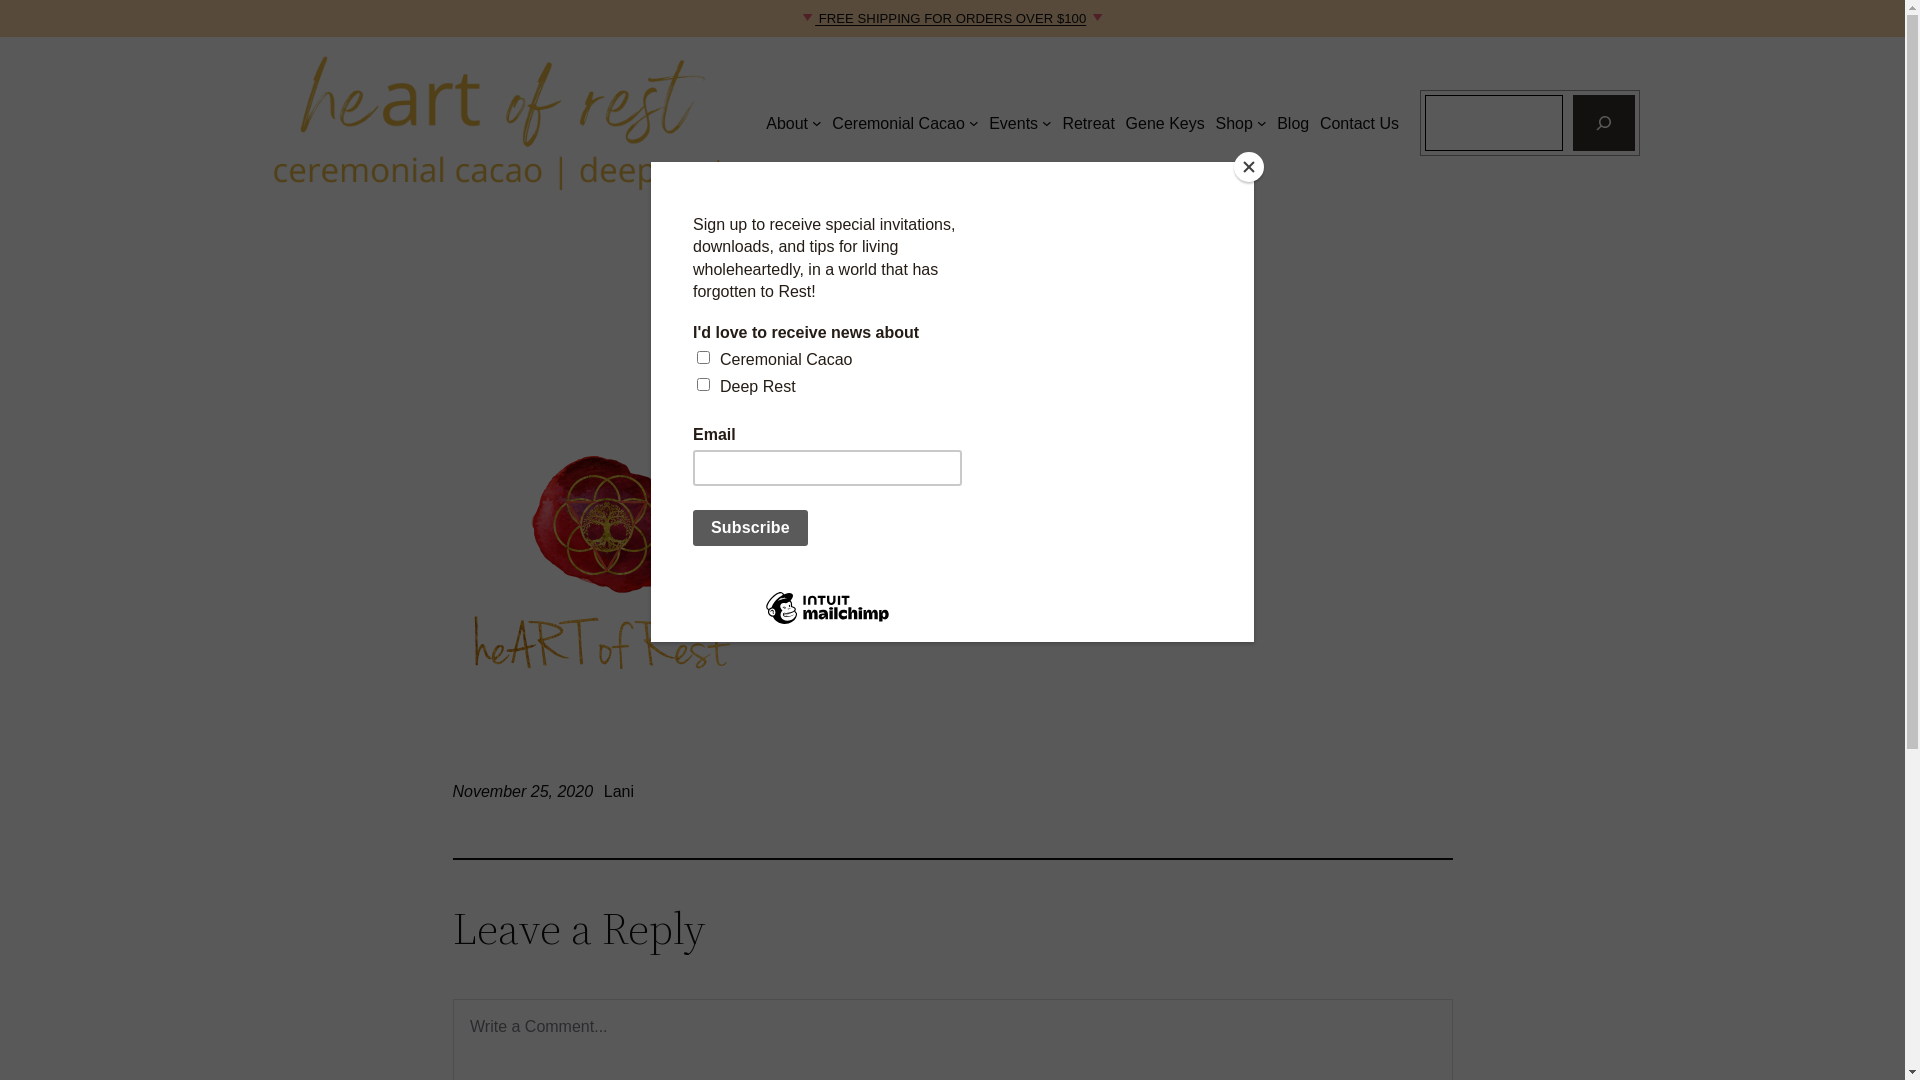 This screenshot has width=1920, height=1080. What do you see at coordinates (787, 124) in the screenshot?
I see `About` at bounding box center [787, 124].